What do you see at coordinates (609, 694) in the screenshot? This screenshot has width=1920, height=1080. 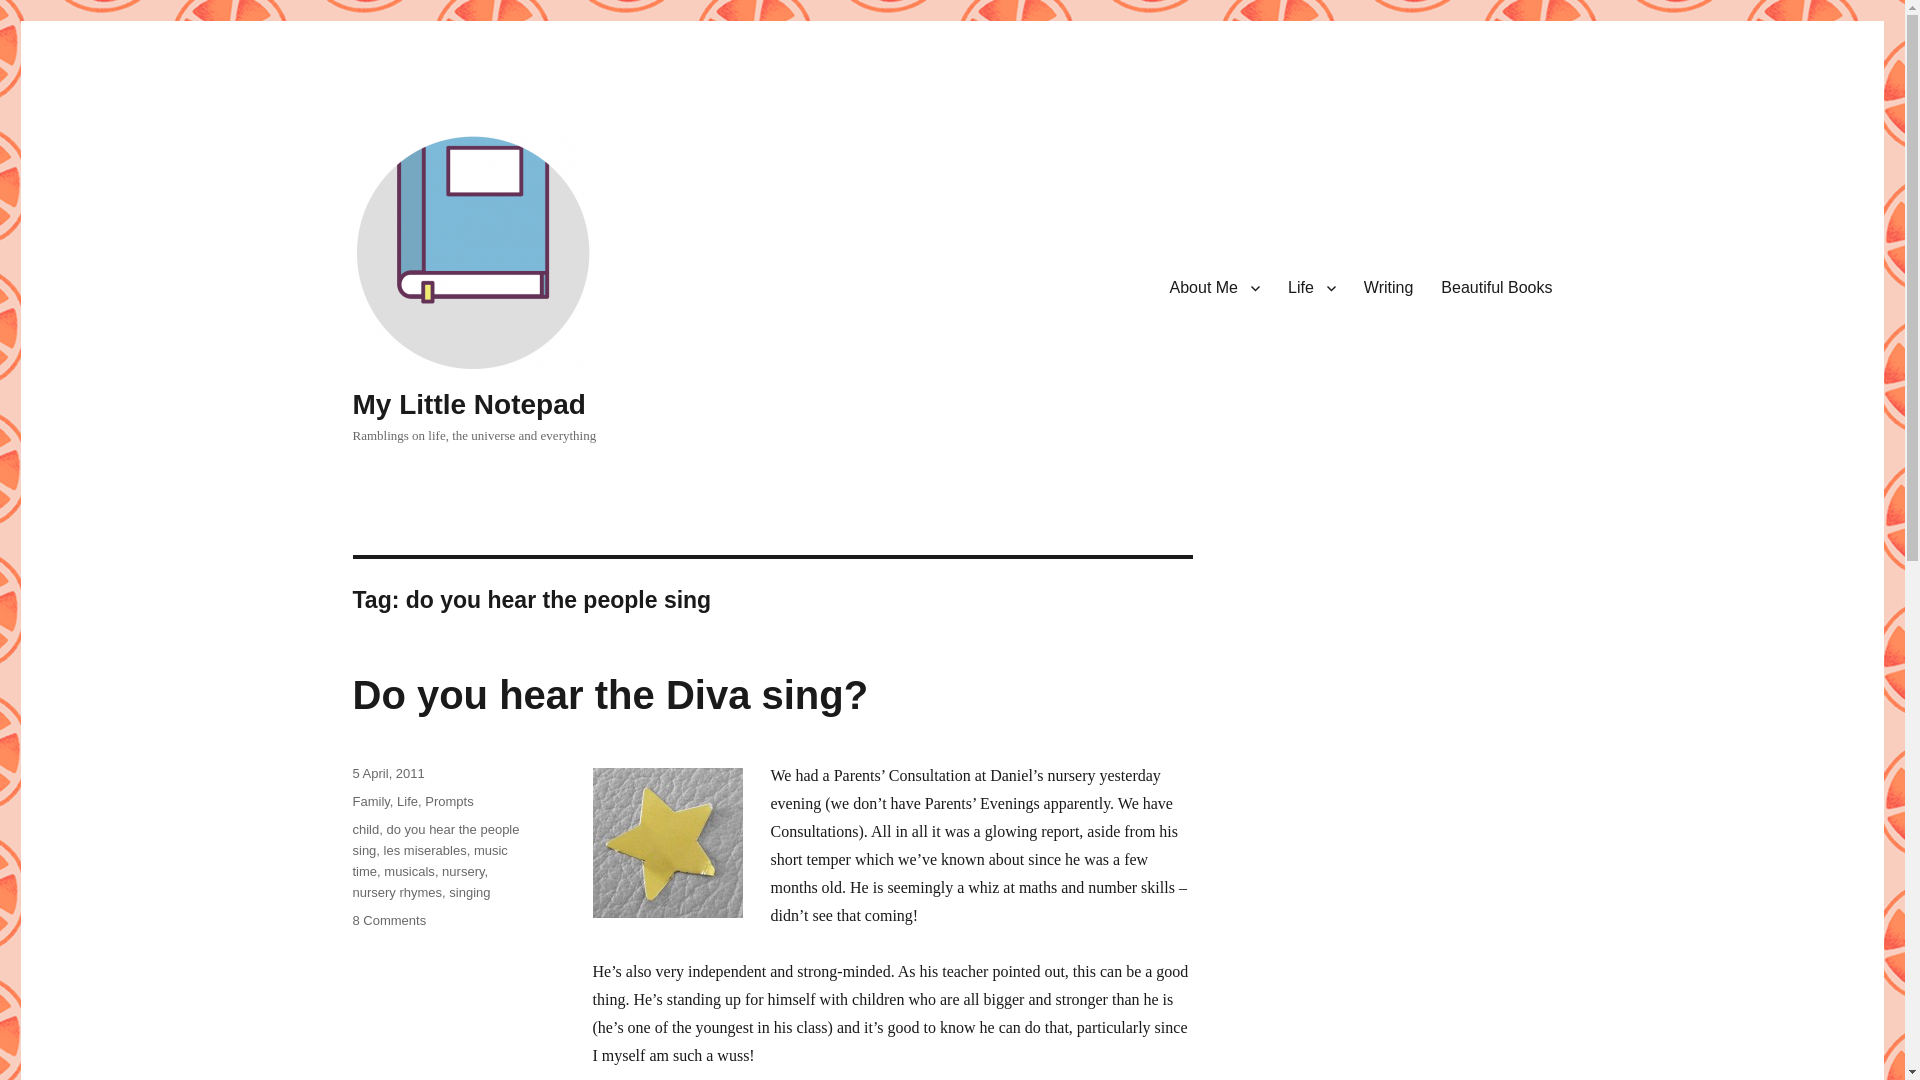 I see `Do you hear the Diva sing?` at bounding box center [609, 694].